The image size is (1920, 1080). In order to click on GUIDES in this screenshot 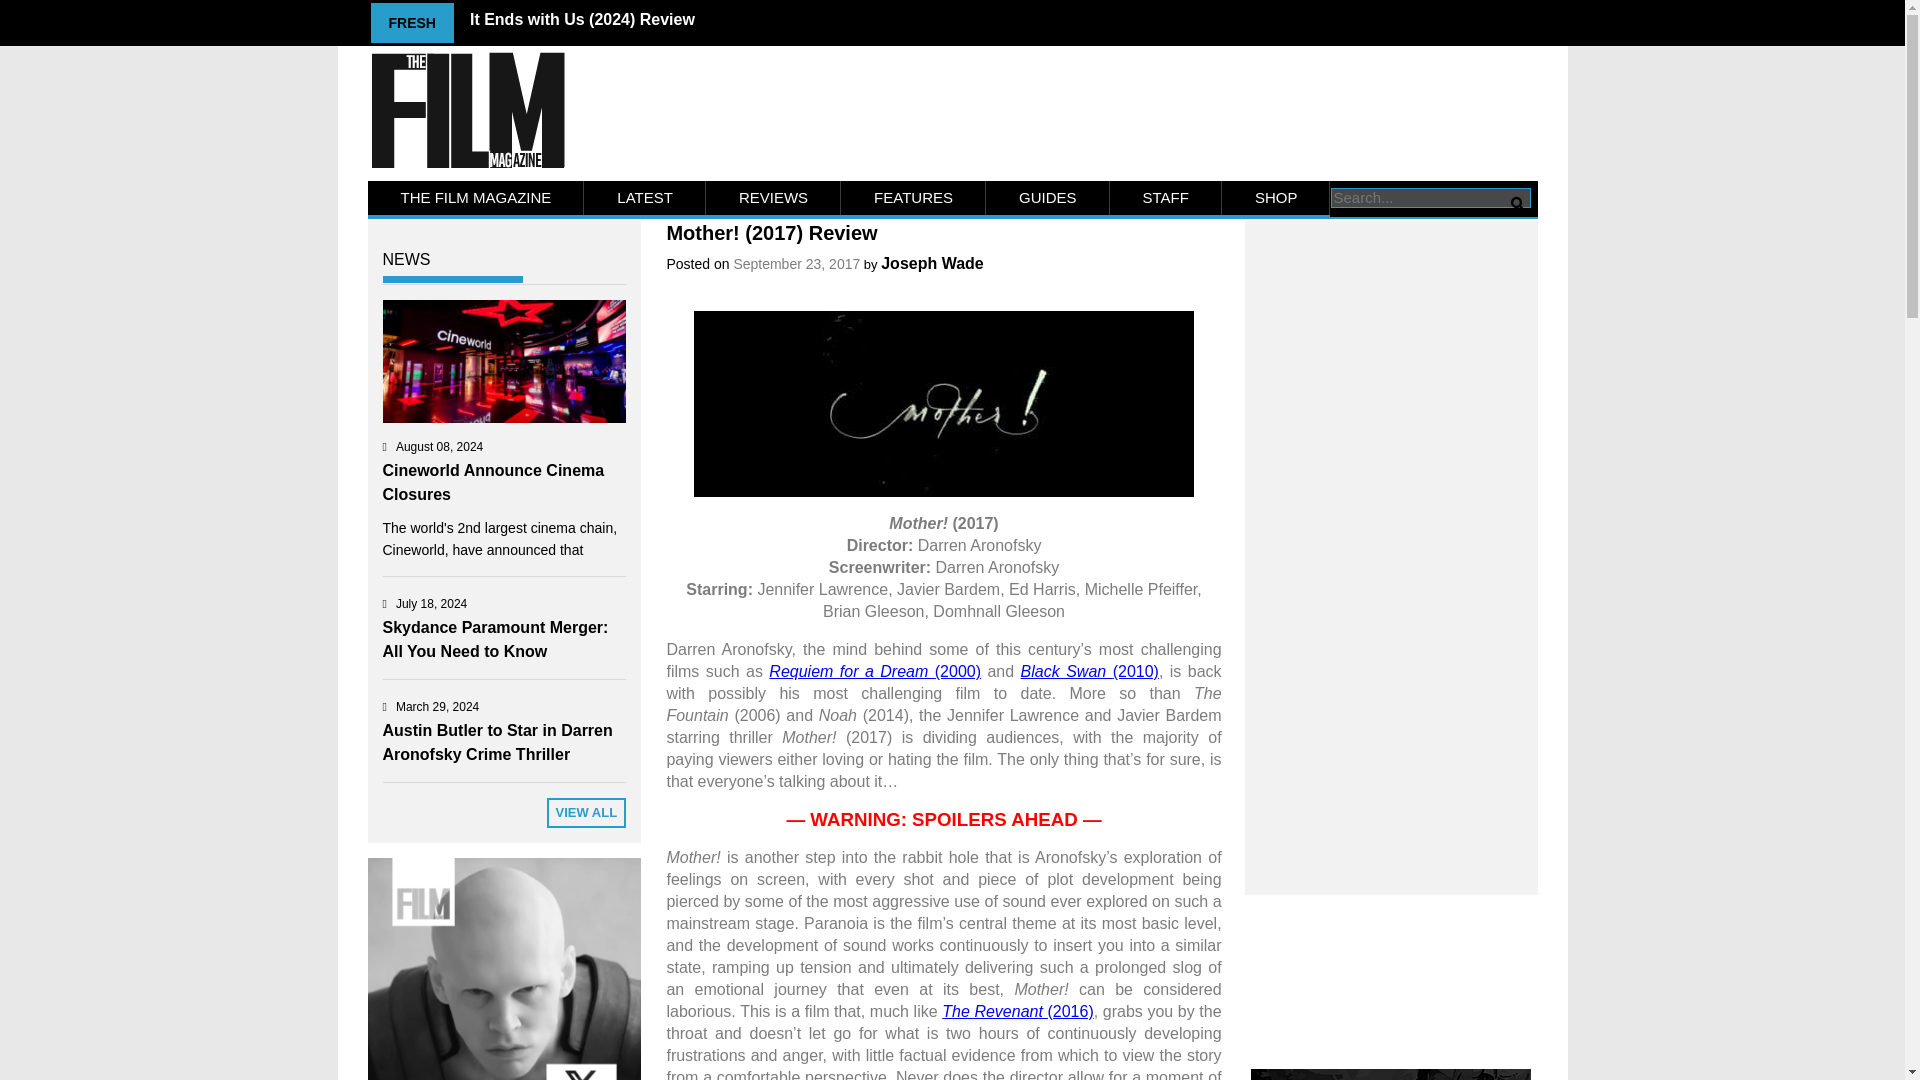, I will do `click(1048, 198)`.